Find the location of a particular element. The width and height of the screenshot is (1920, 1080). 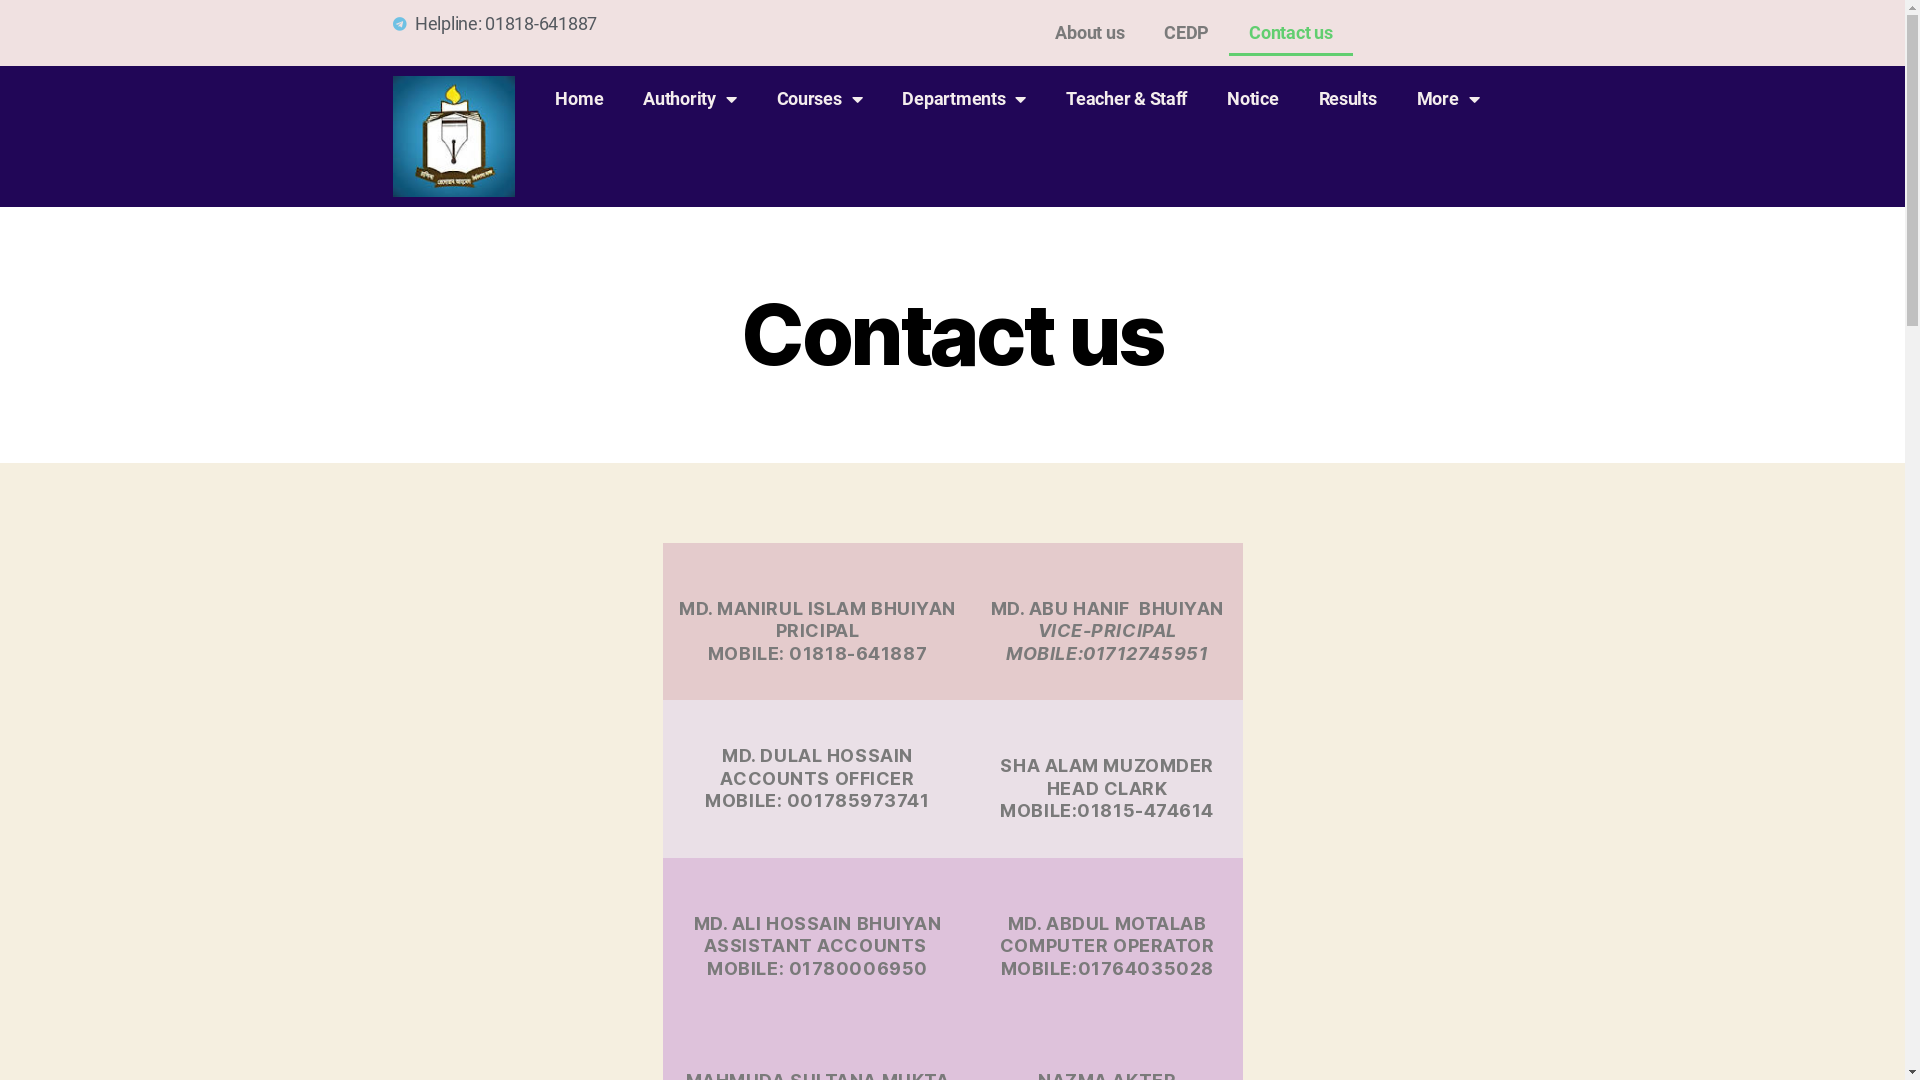

CEDP is located at coordinates (1186, 33).